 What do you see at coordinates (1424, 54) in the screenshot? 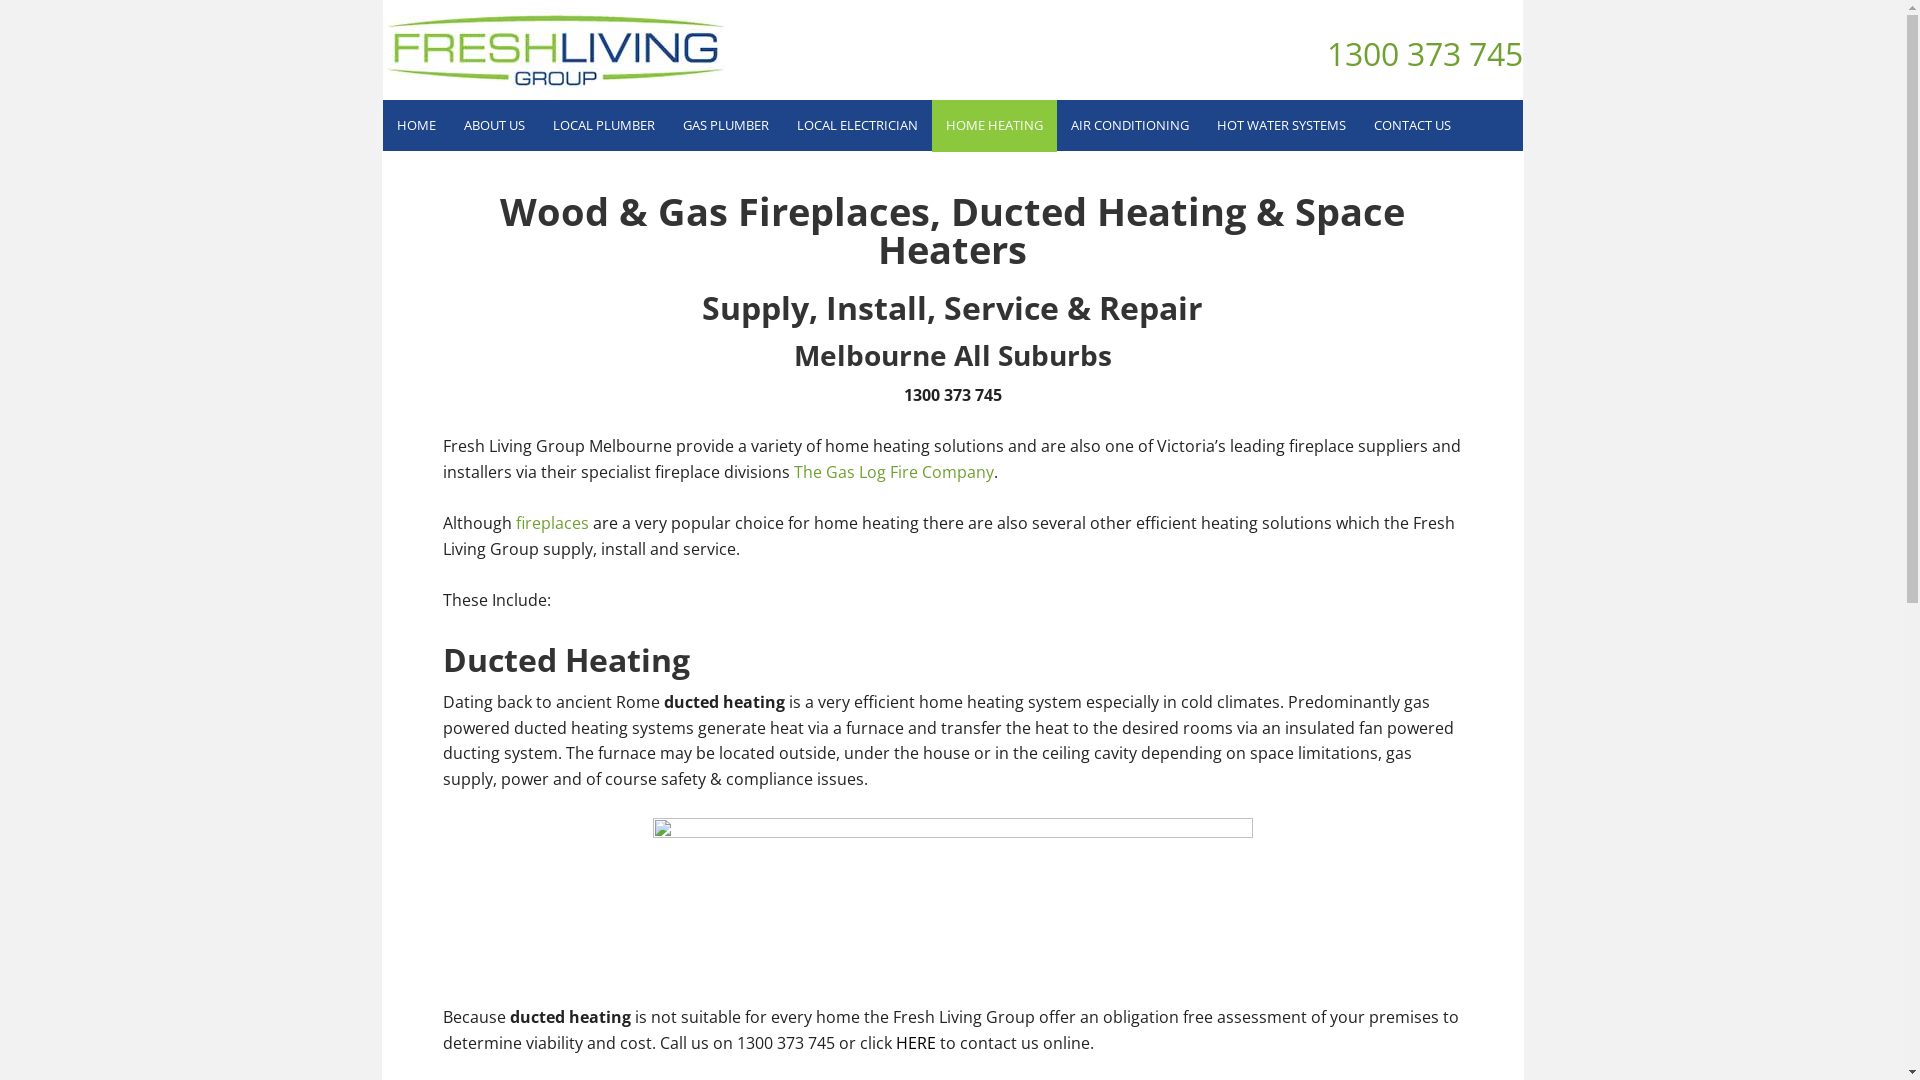
I see `1300 373 745` at bounding box center [1424, 54].